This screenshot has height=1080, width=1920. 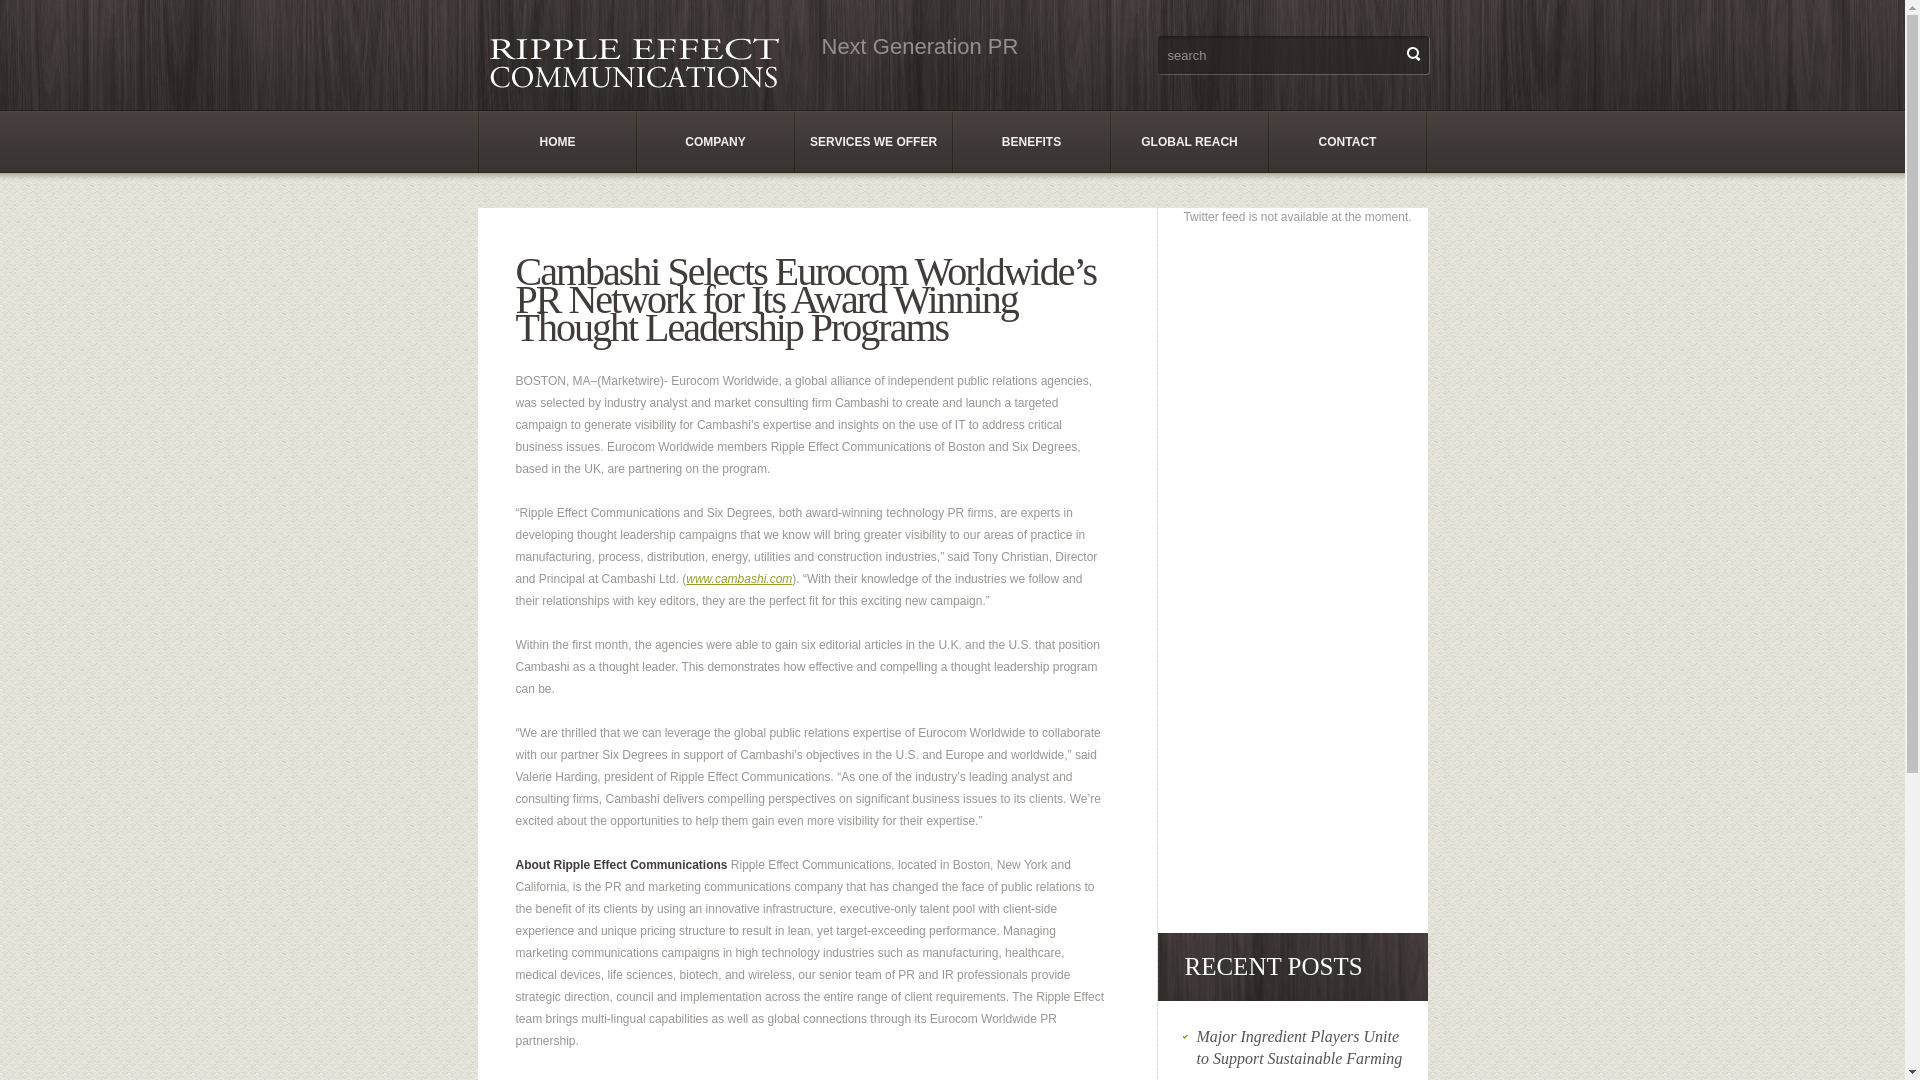 I want to click on SERVICES WE OFFER, so click(x=874, y=142).